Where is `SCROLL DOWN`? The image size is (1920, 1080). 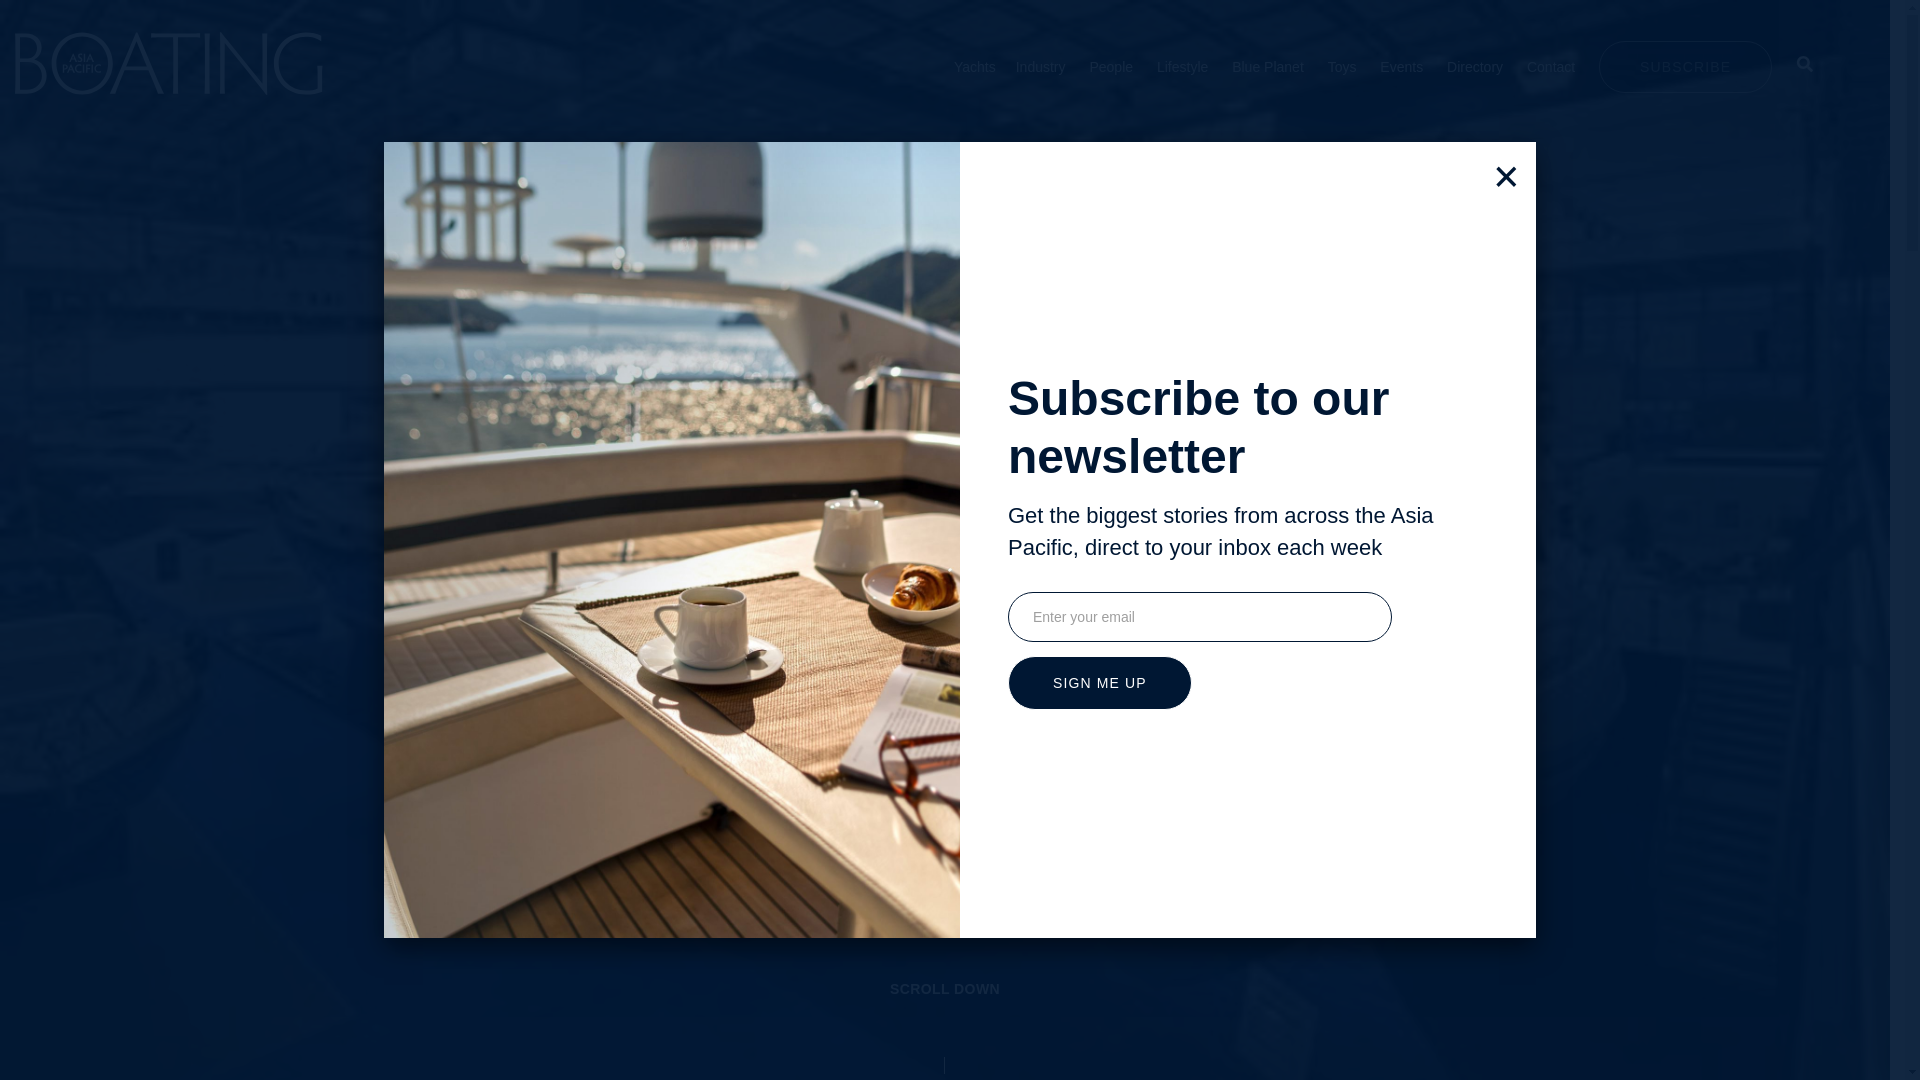 SCROLL DOWN is located at coordinates (945, 989).